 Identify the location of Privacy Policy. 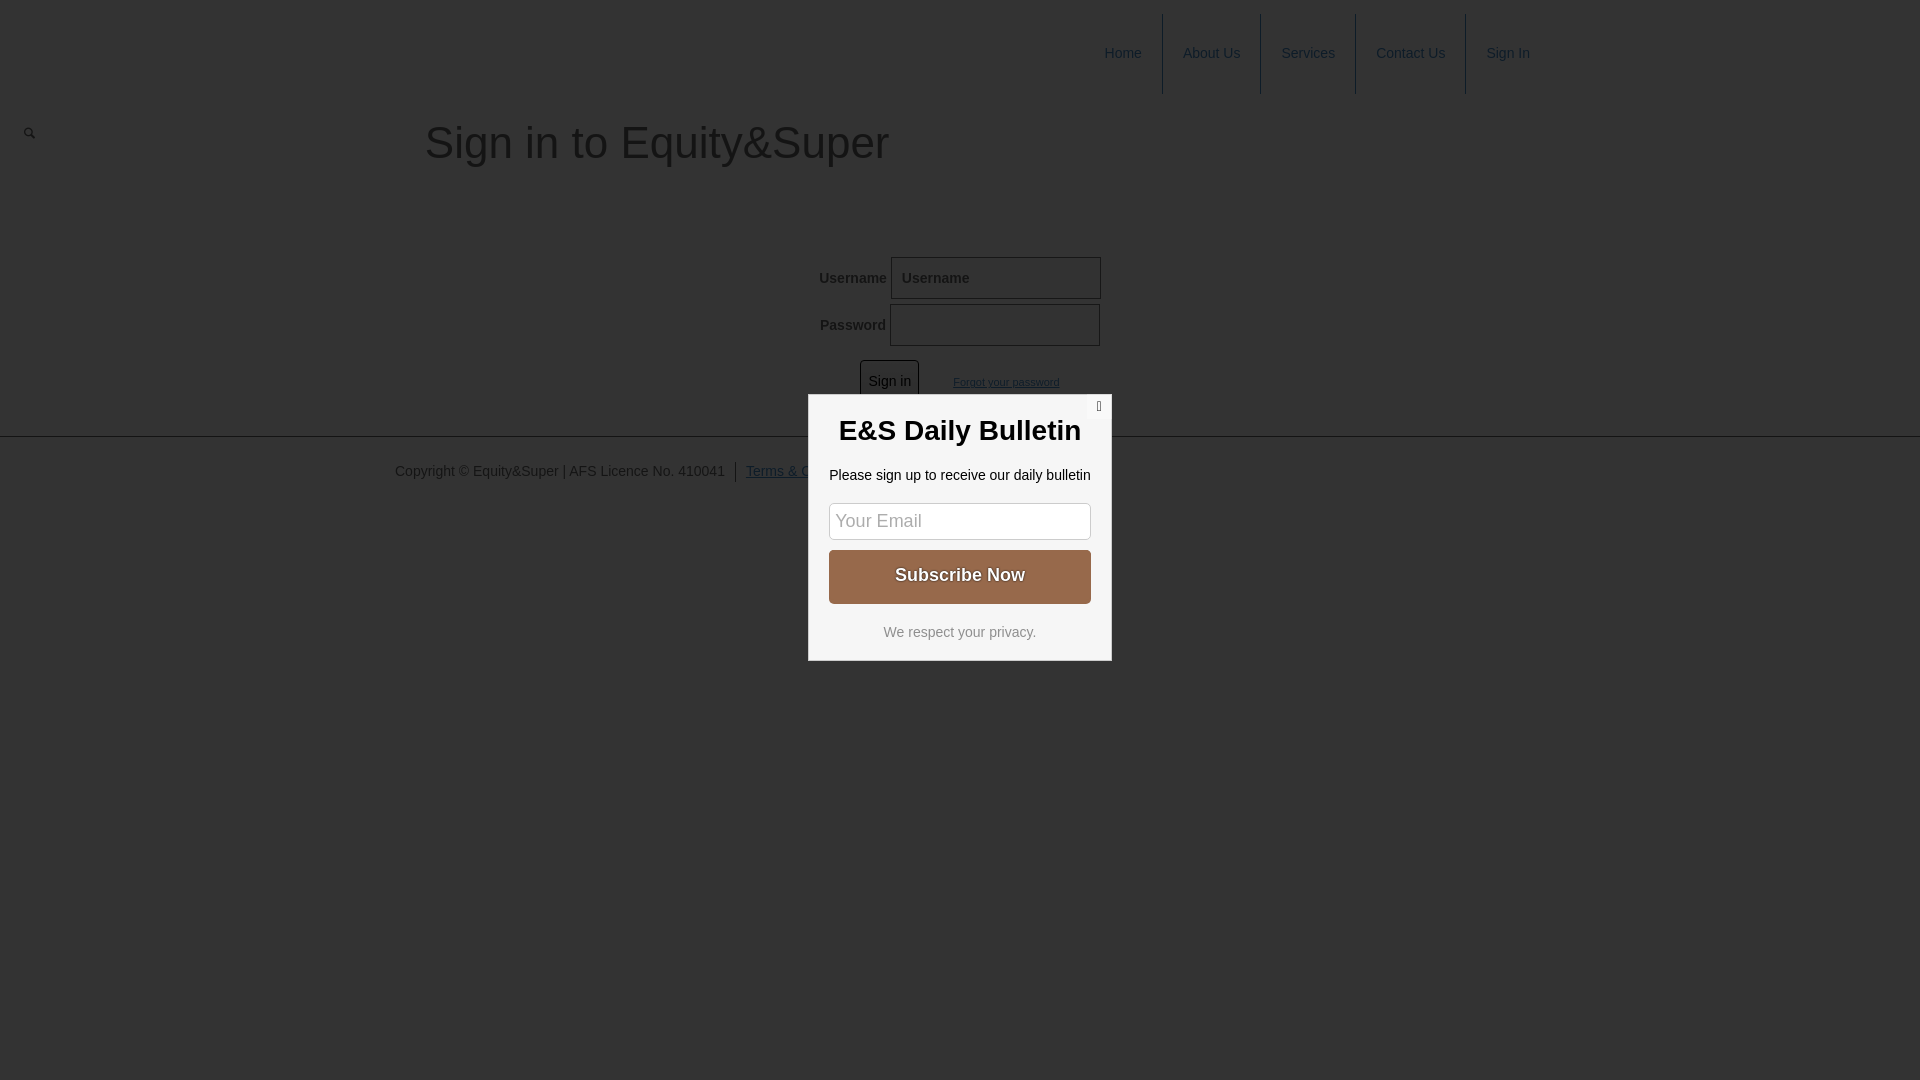
(932, 471).